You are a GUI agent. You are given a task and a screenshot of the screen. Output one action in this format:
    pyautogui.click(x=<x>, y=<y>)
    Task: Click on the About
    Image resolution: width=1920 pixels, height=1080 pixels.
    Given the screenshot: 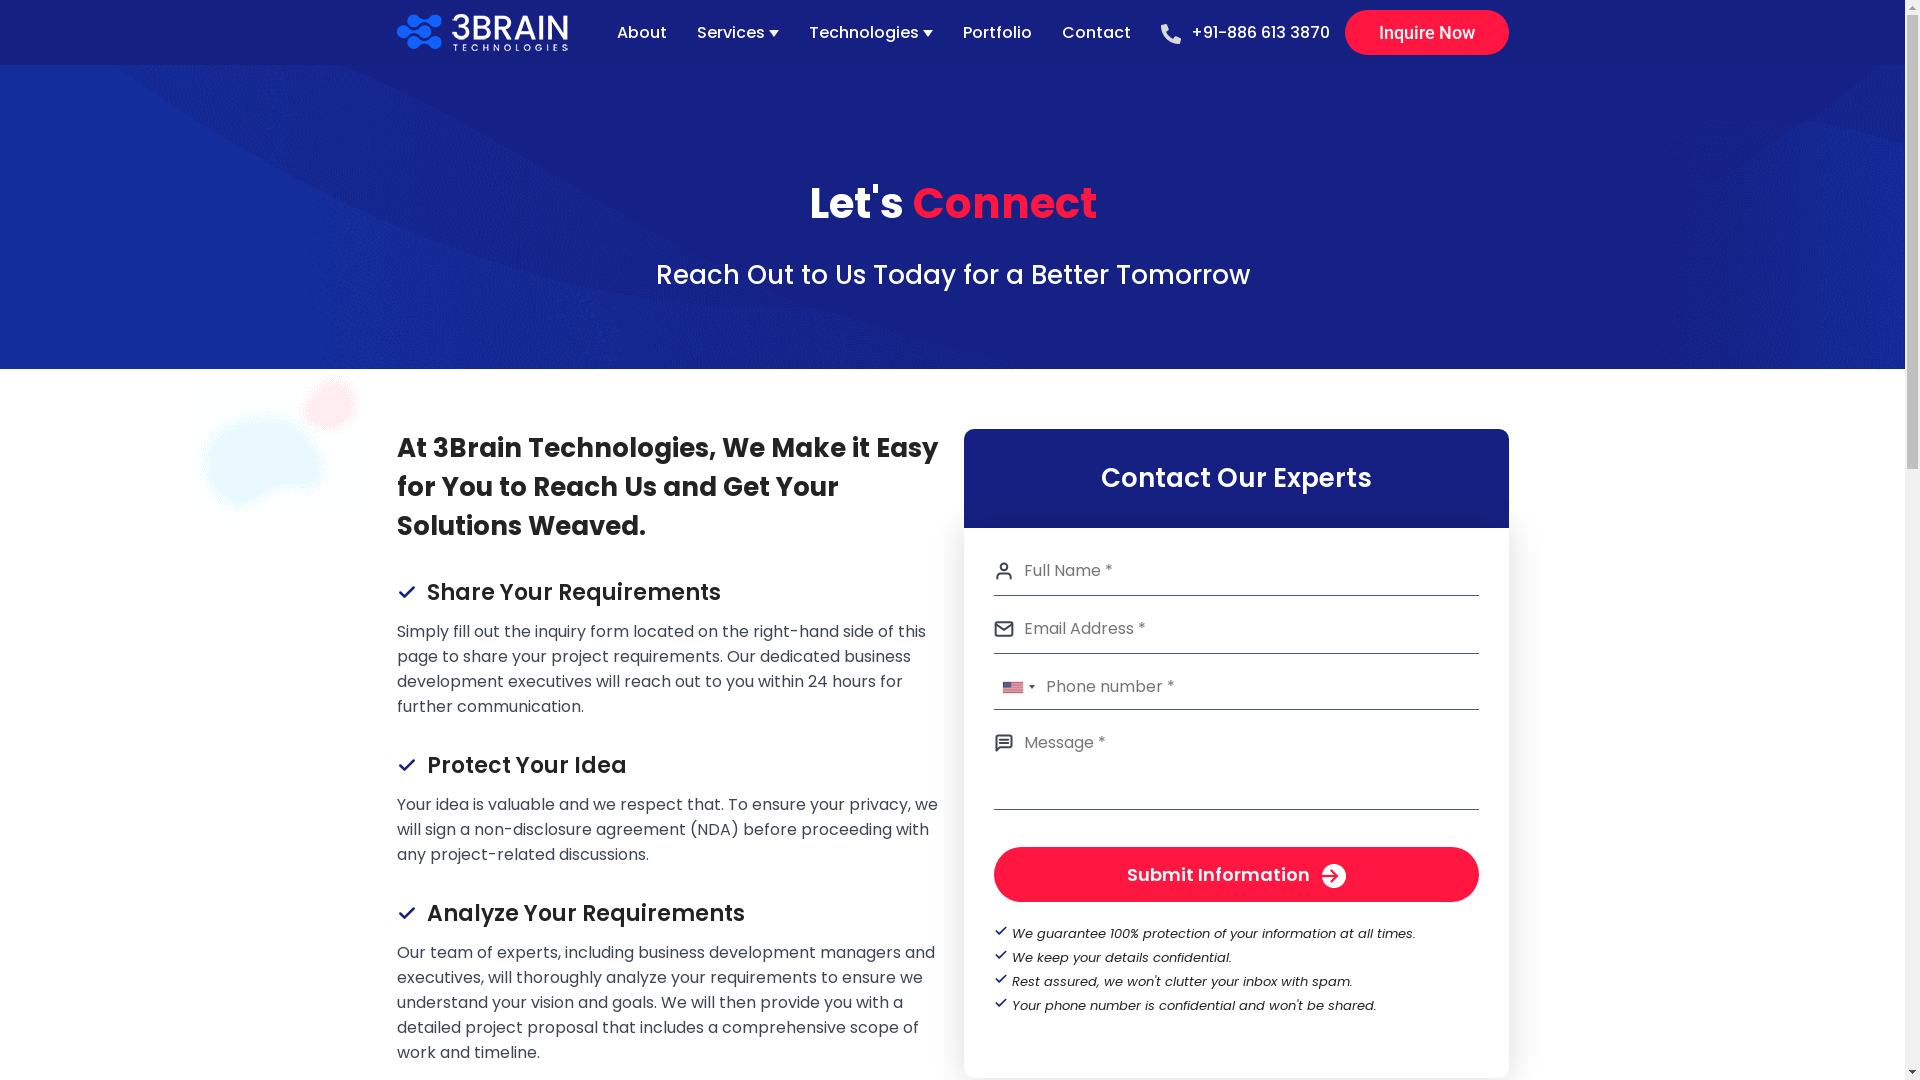 What is the action you would take?
    pyautogui.click(x=641, y=32)
    